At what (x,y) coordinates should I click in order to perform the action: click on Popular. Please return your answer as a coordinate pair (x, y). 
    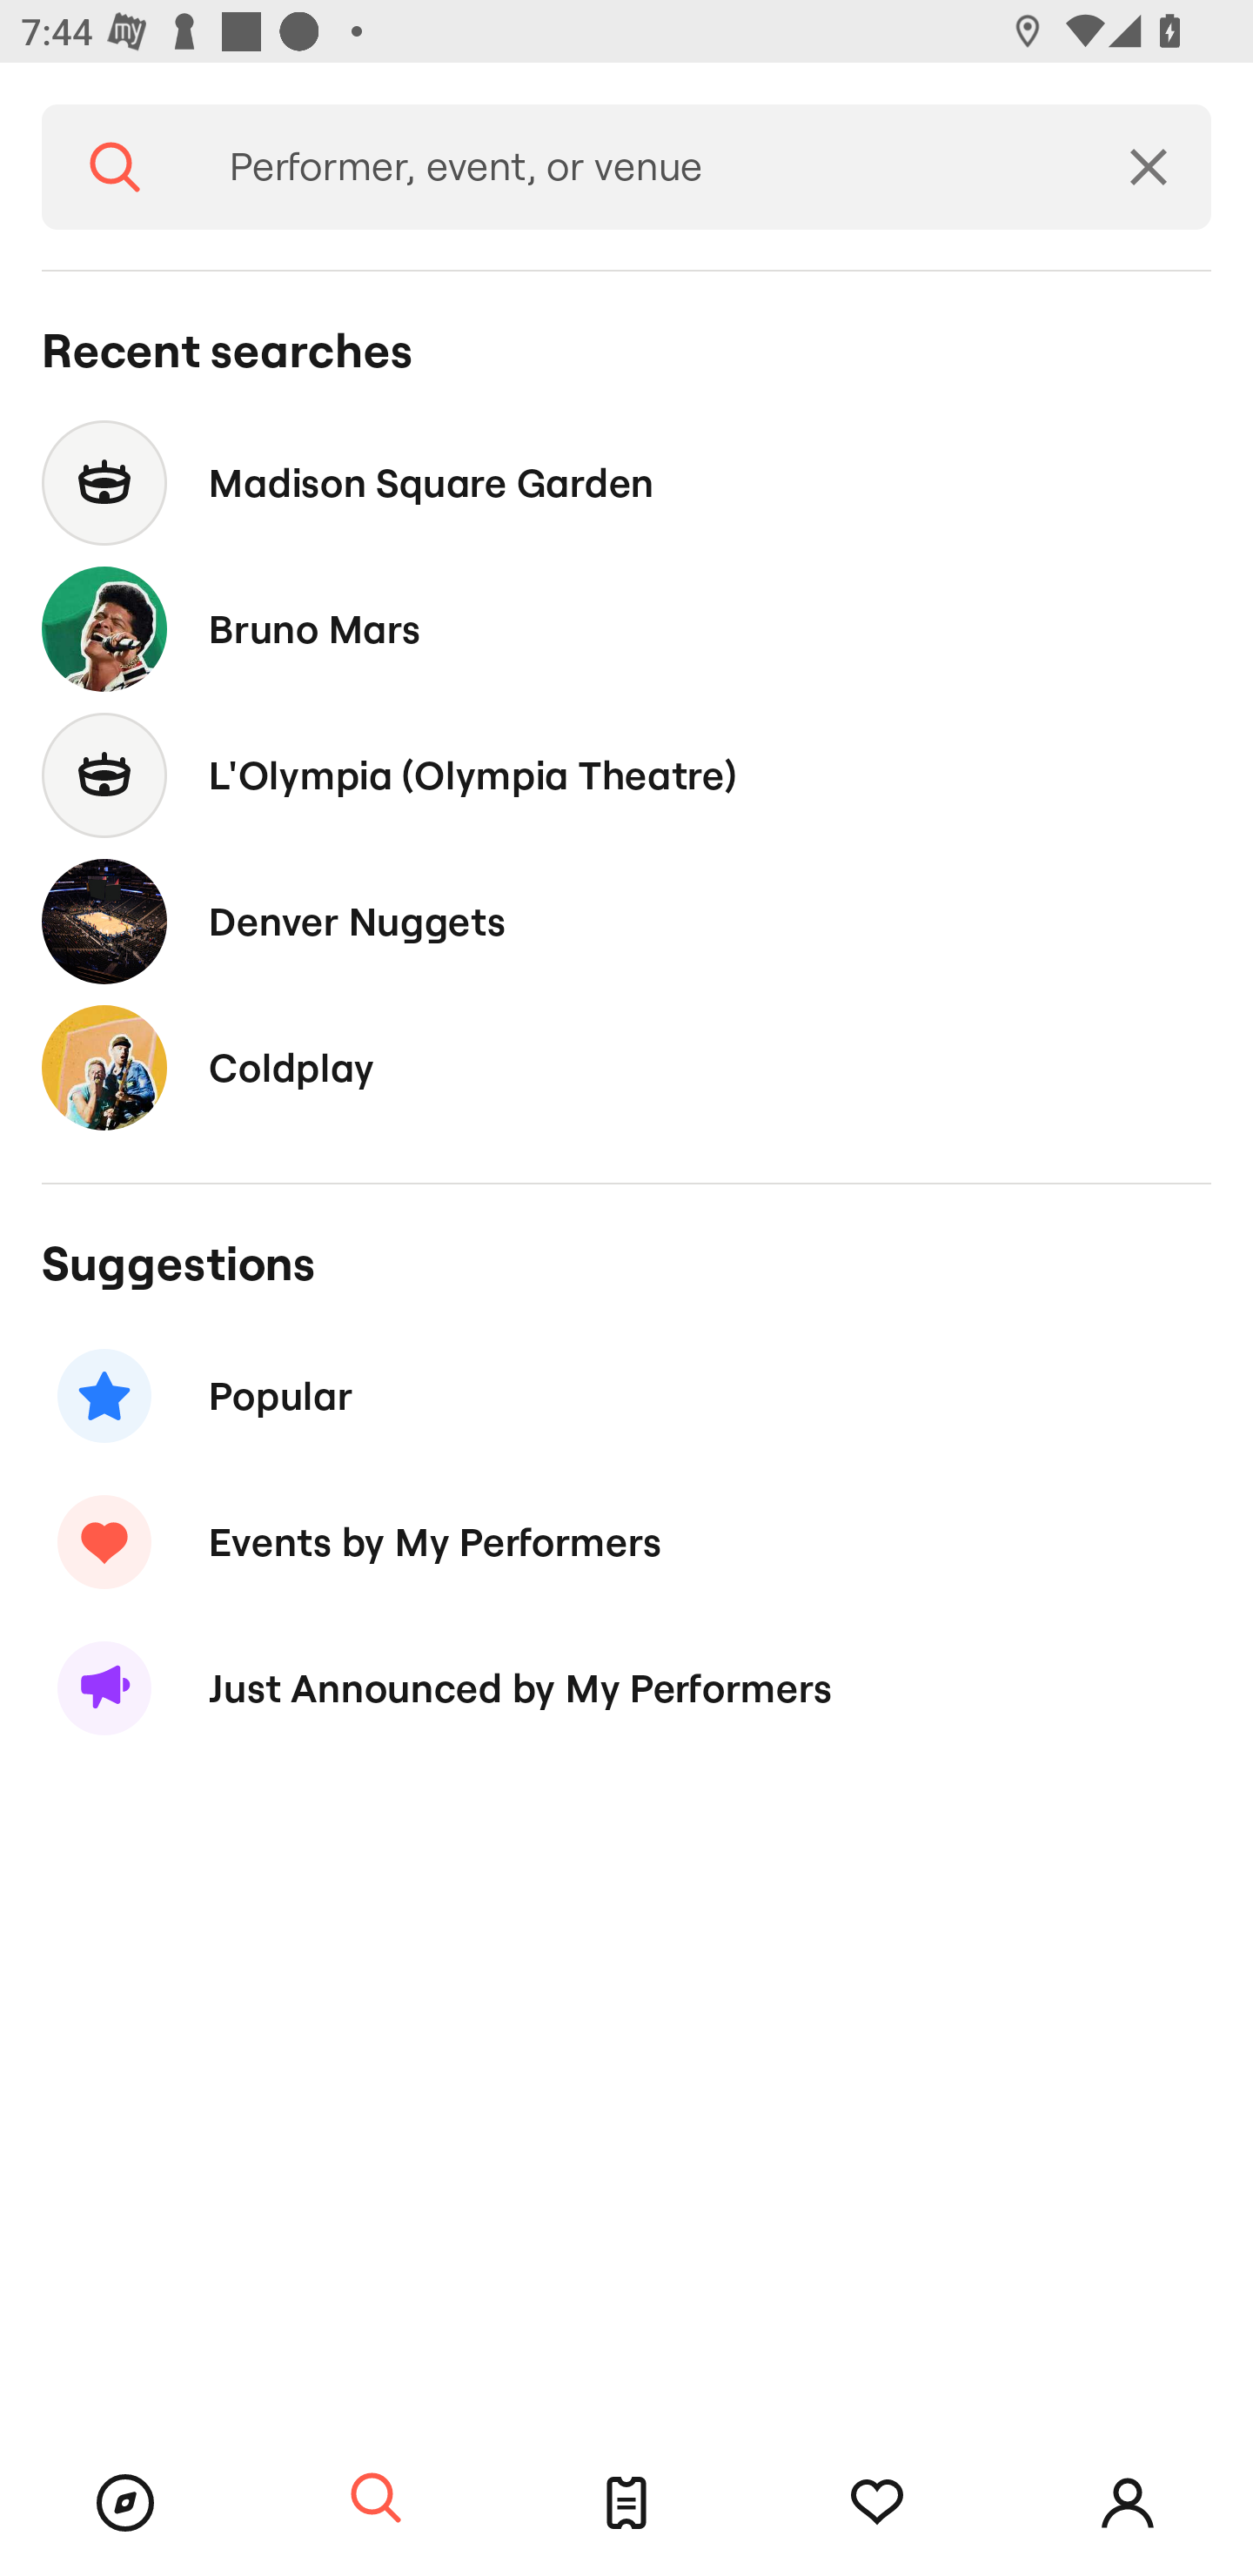
    Looking at the image, I should click on (626, 1396).